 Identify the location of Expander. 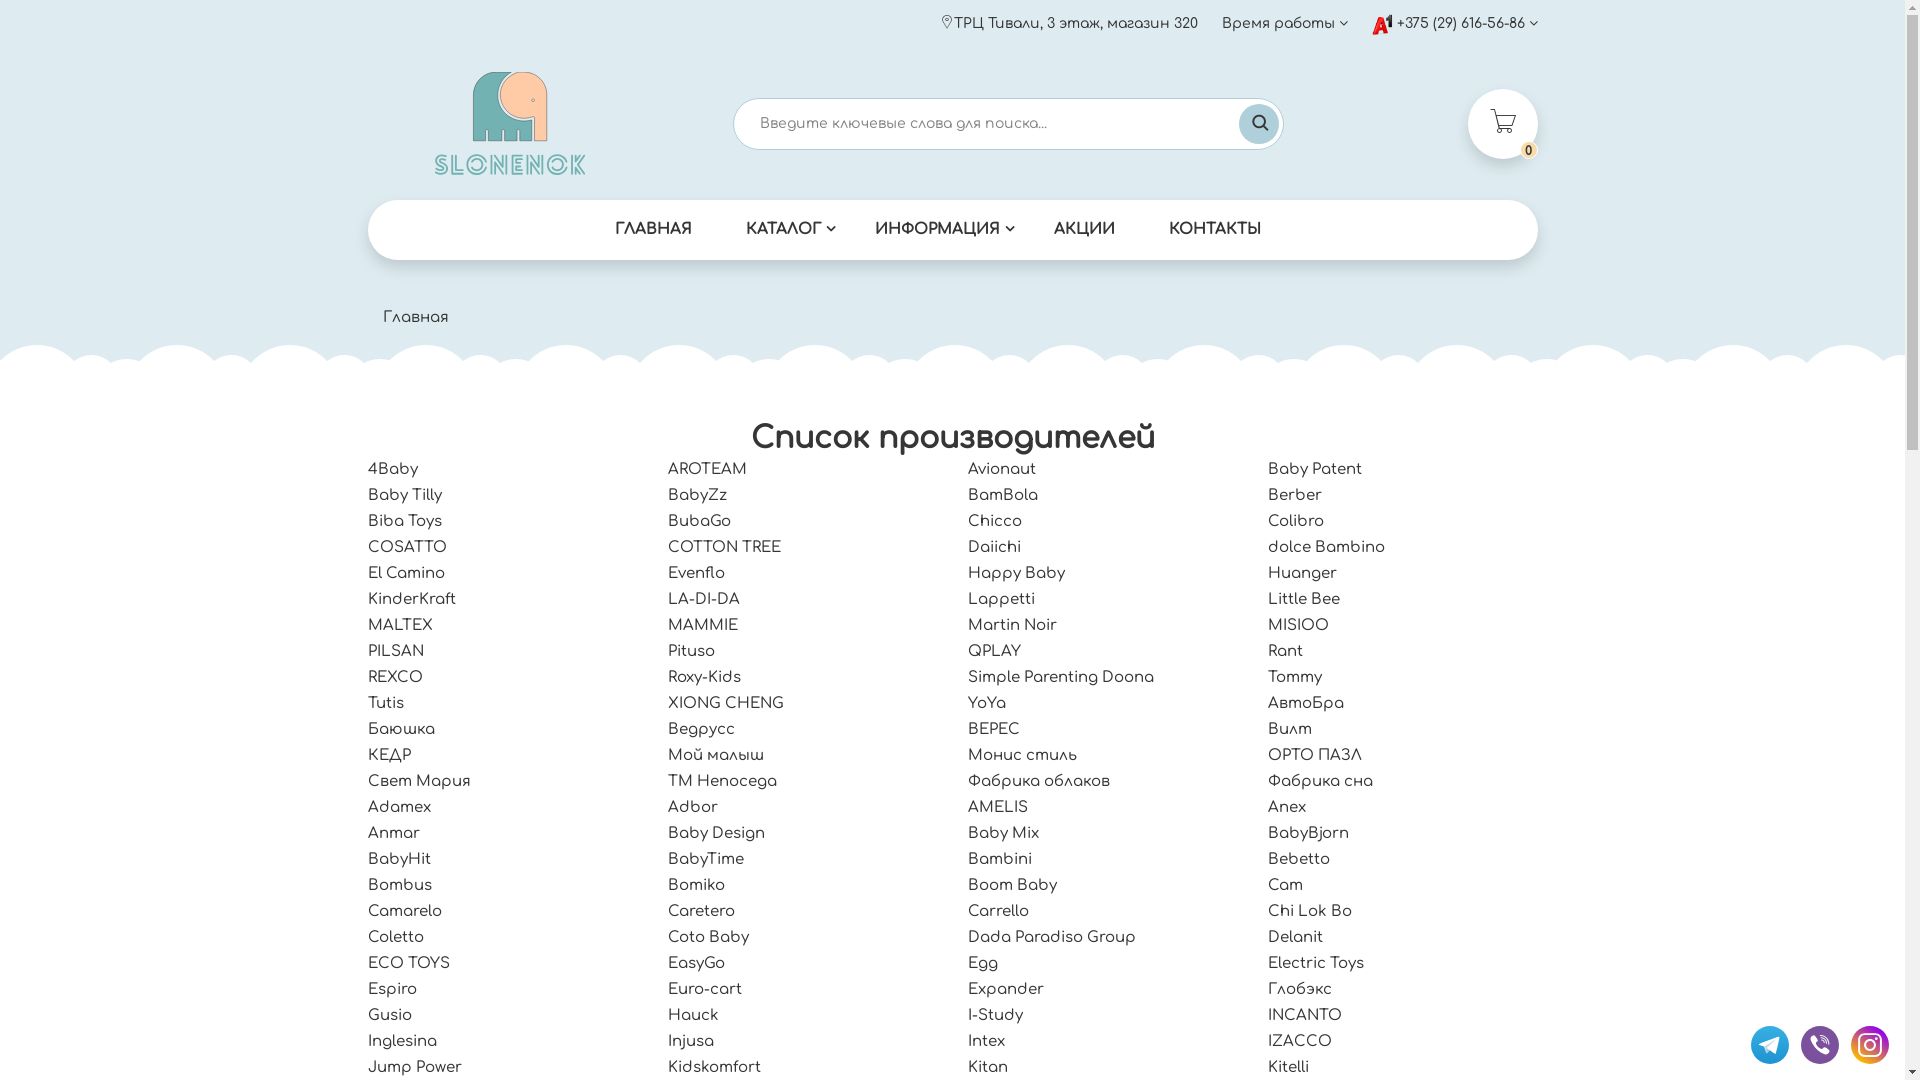
(1006, 990).